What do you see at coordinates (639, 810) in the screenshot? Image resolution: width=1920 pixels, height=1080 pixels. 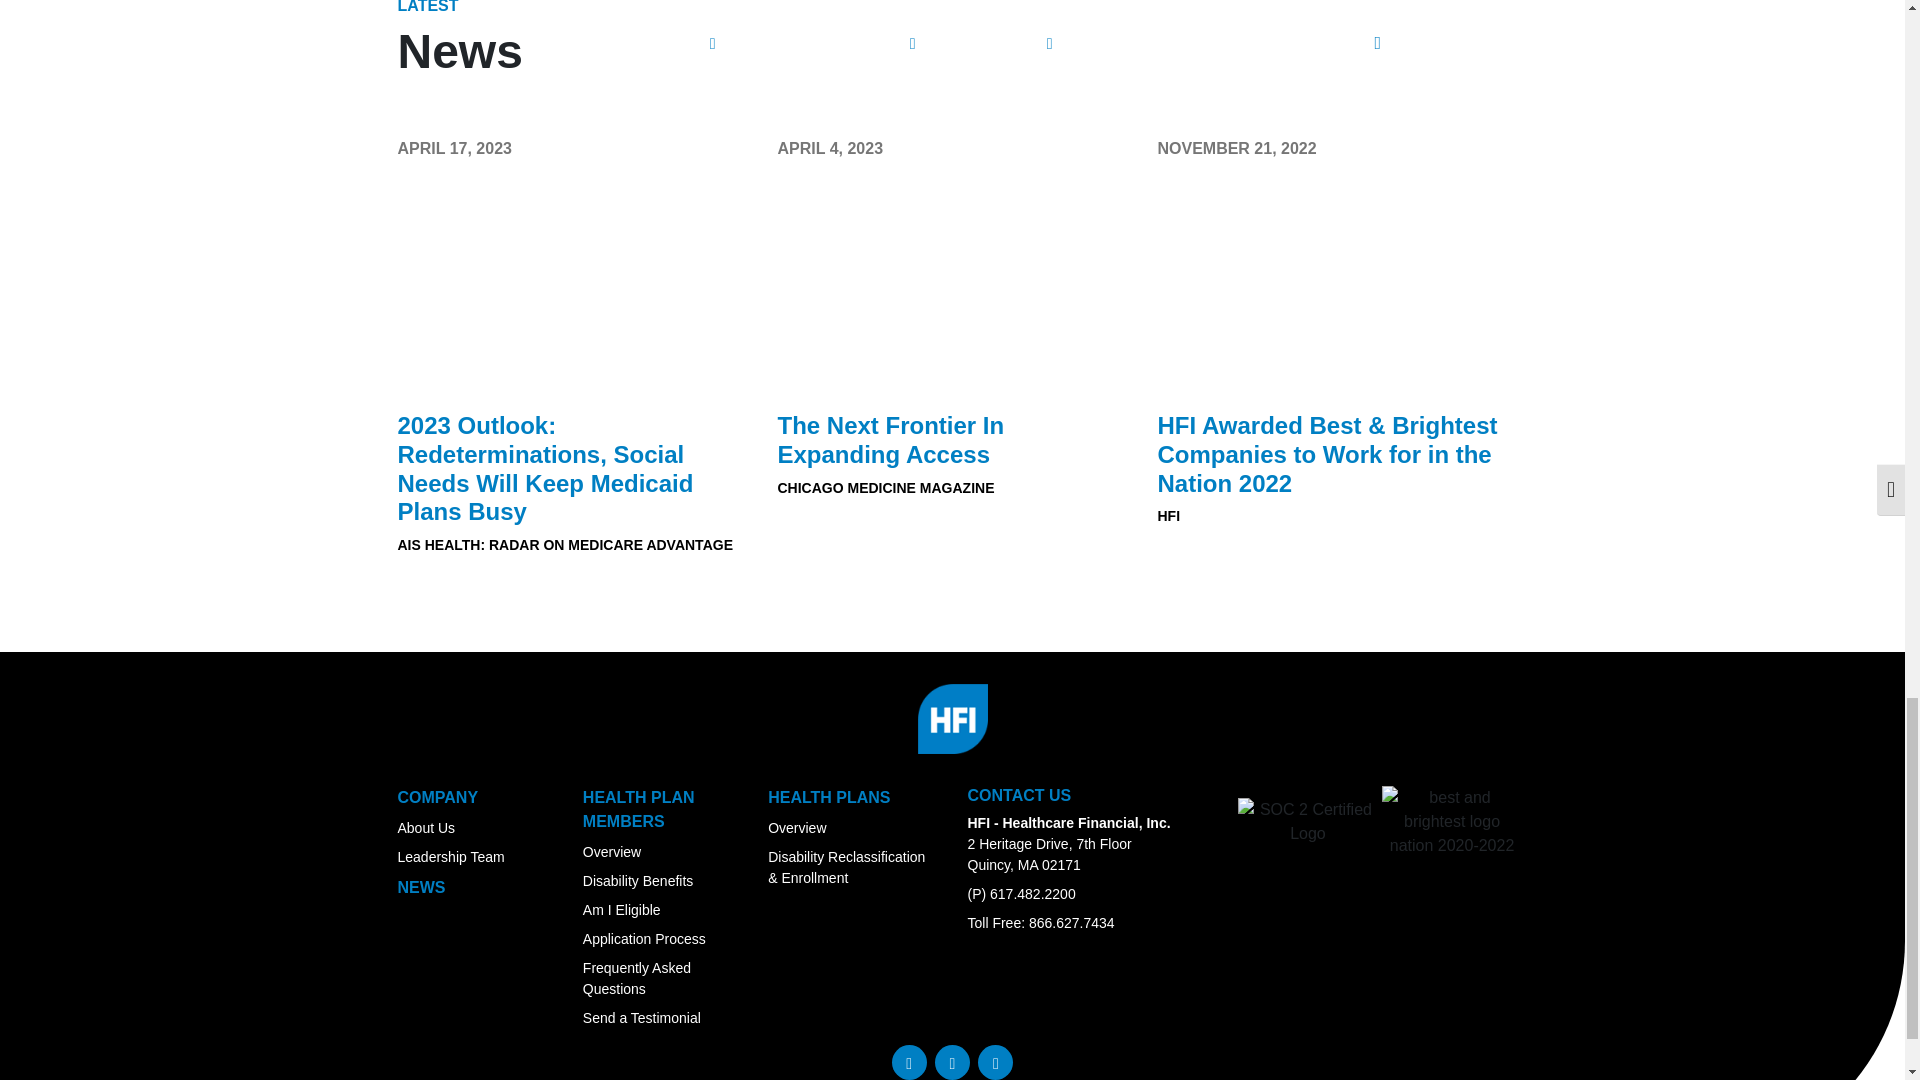 I see `HEALTH PLAN MEMBERS` at bounding box center [639, 810].